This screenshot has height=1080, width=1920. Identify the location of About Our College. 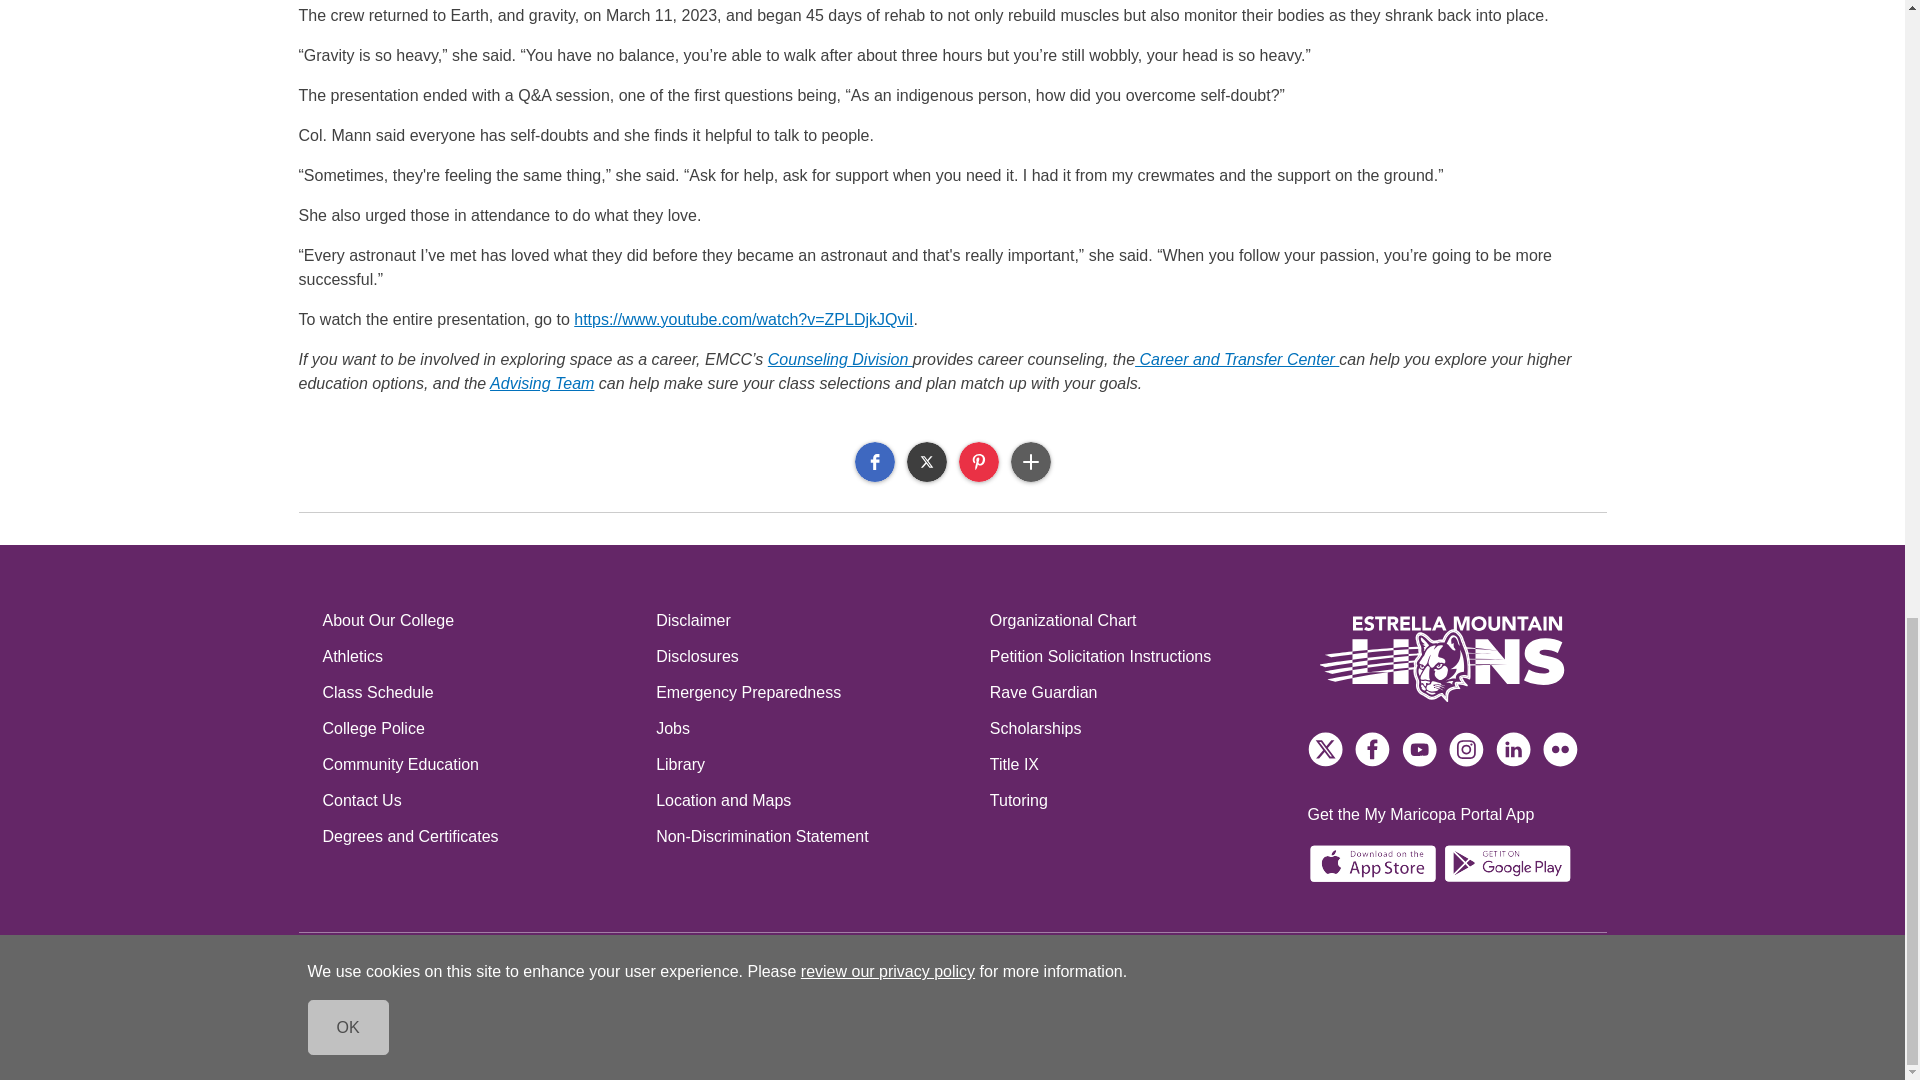
(476, 626).